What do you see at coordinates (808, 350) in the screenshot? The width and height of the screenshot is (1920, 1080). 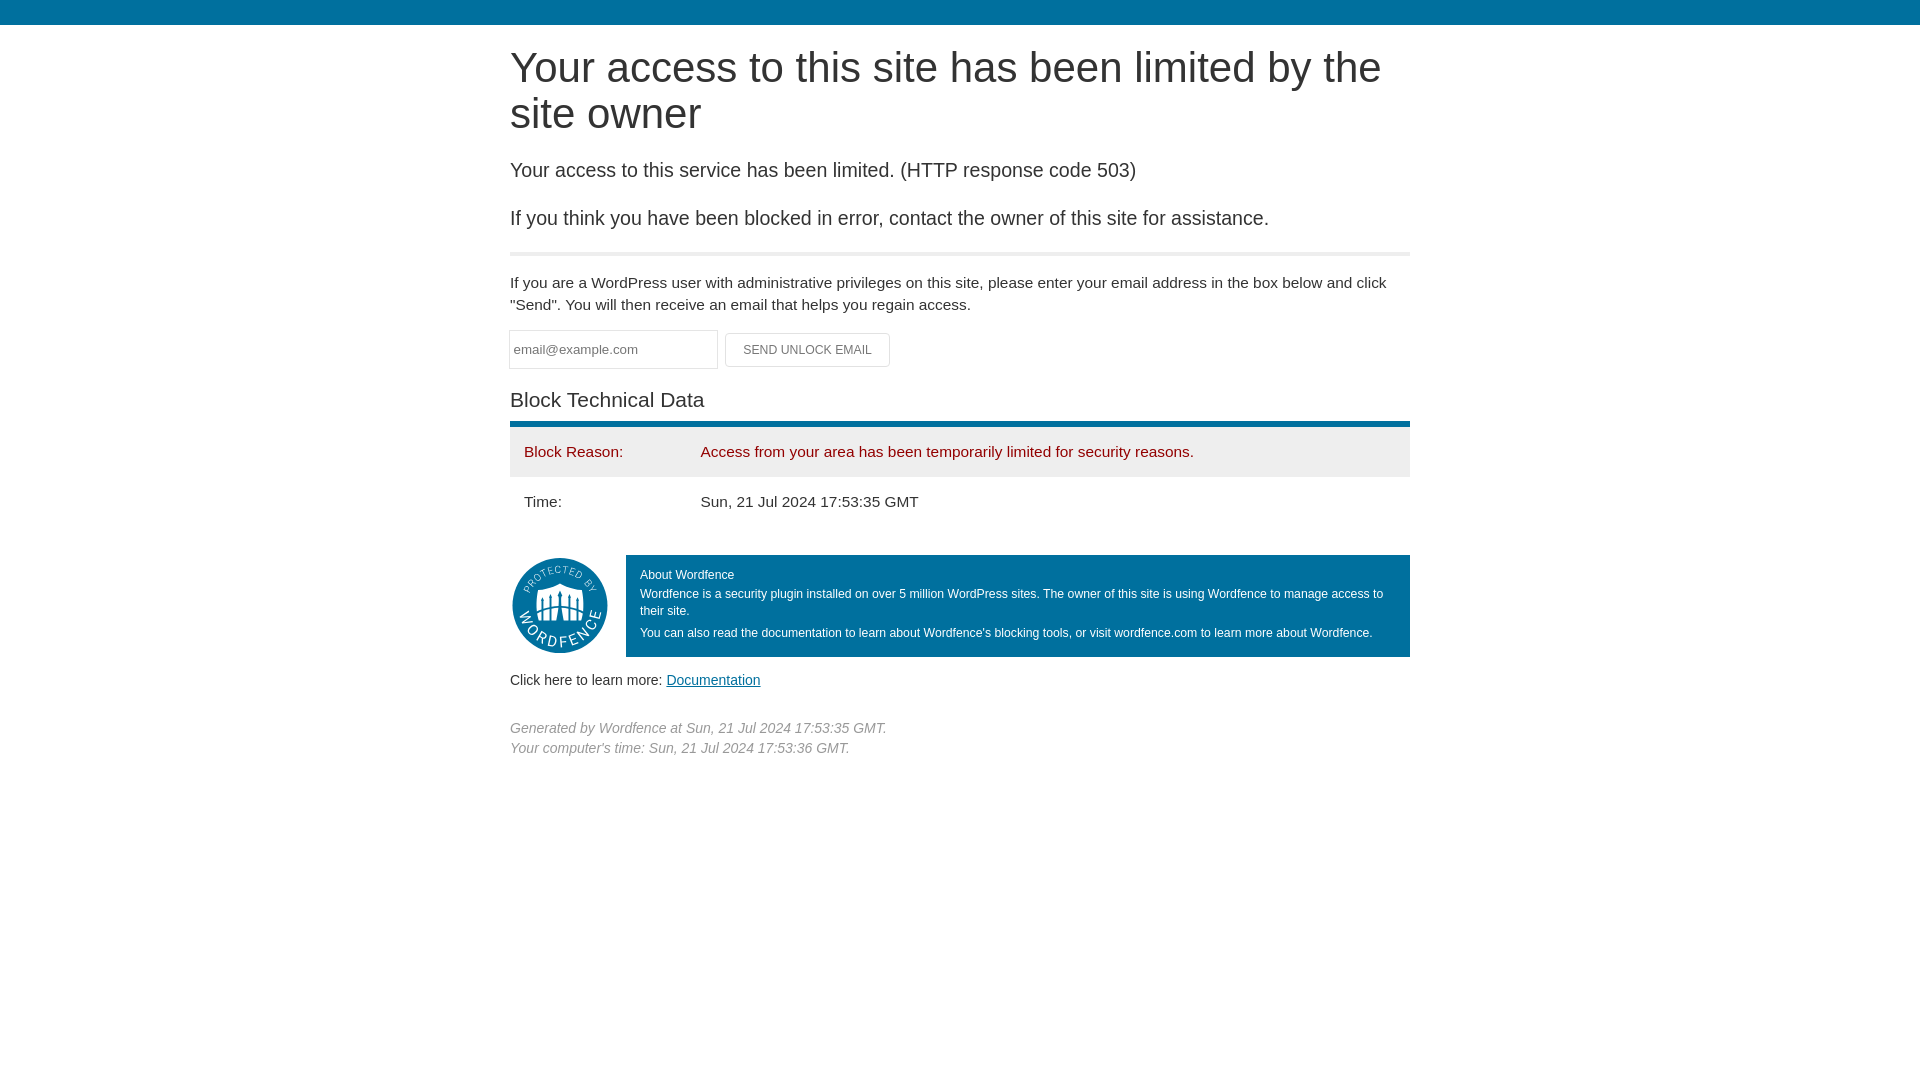 I see `Send Unlock Email` at bounding box center [808, 350].